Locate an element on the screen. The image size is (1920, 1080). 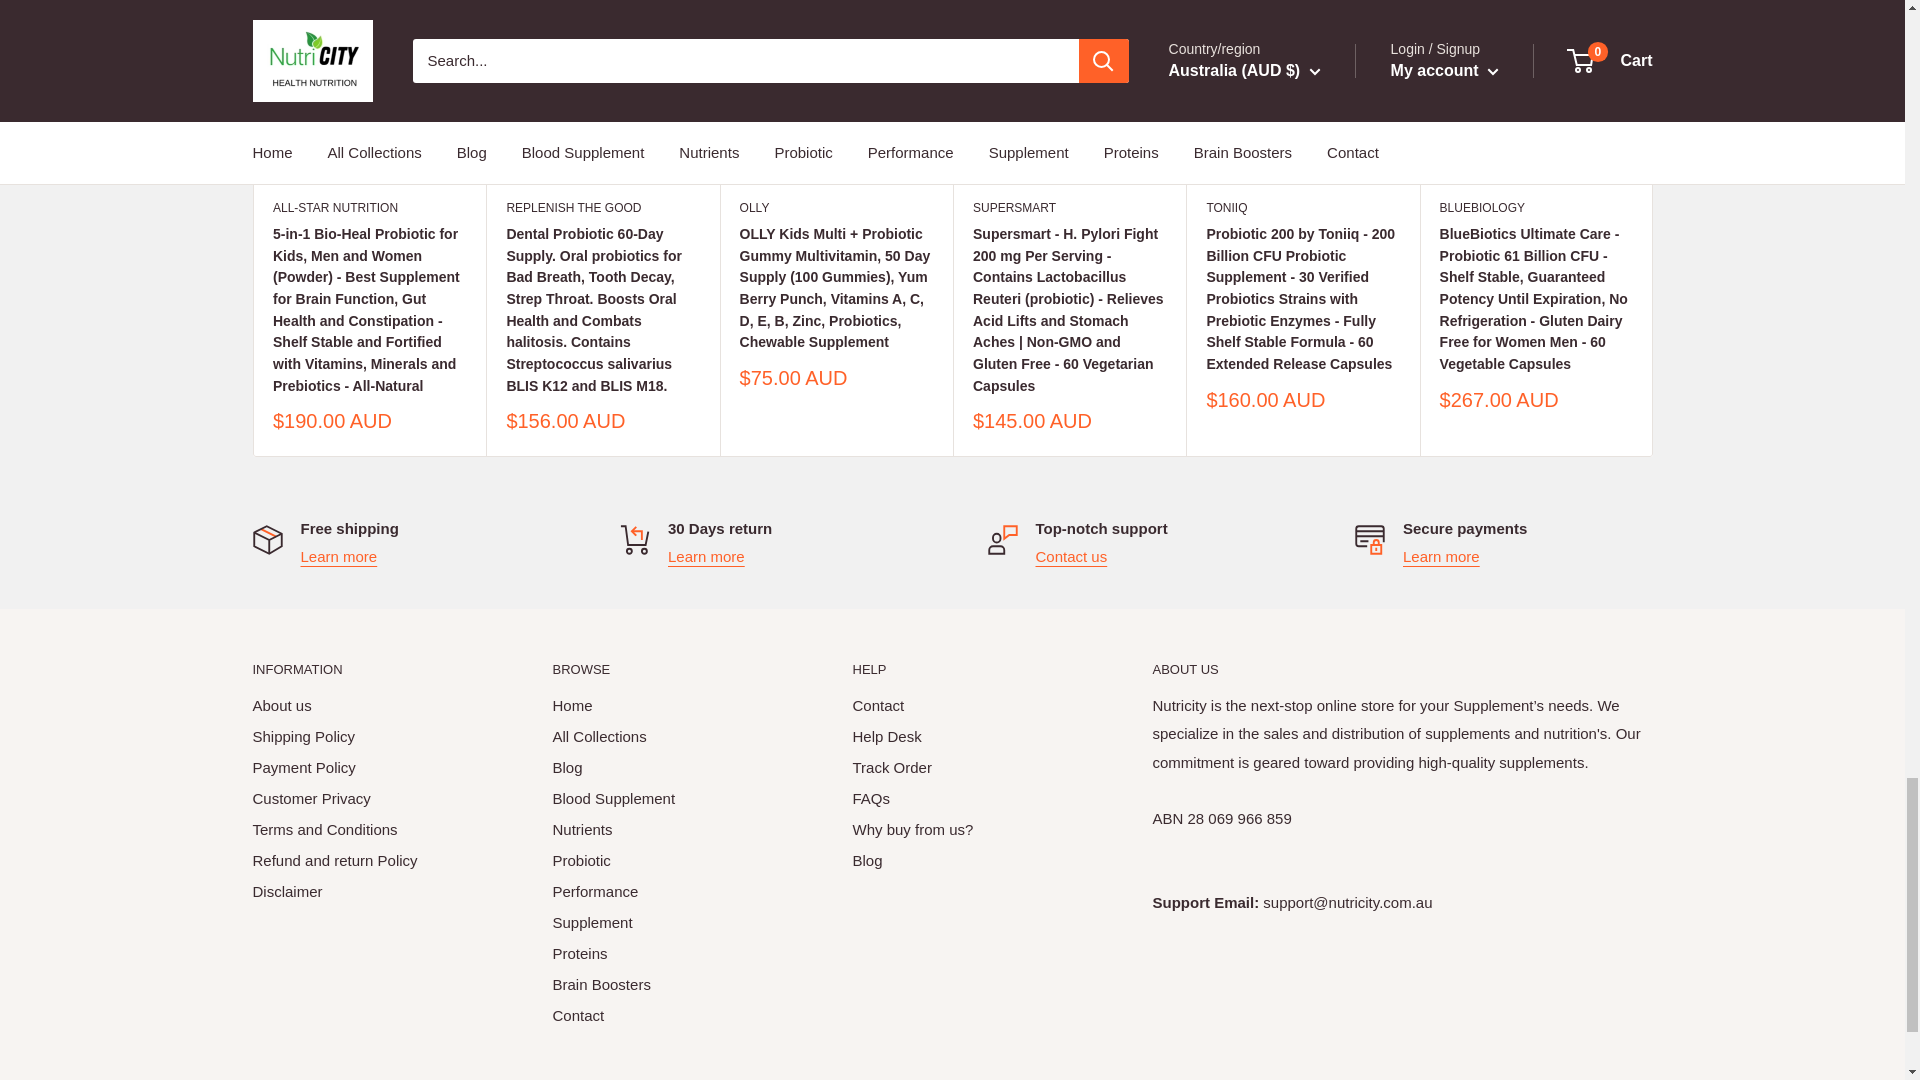
Contact is located at coordinates (1072, 556).